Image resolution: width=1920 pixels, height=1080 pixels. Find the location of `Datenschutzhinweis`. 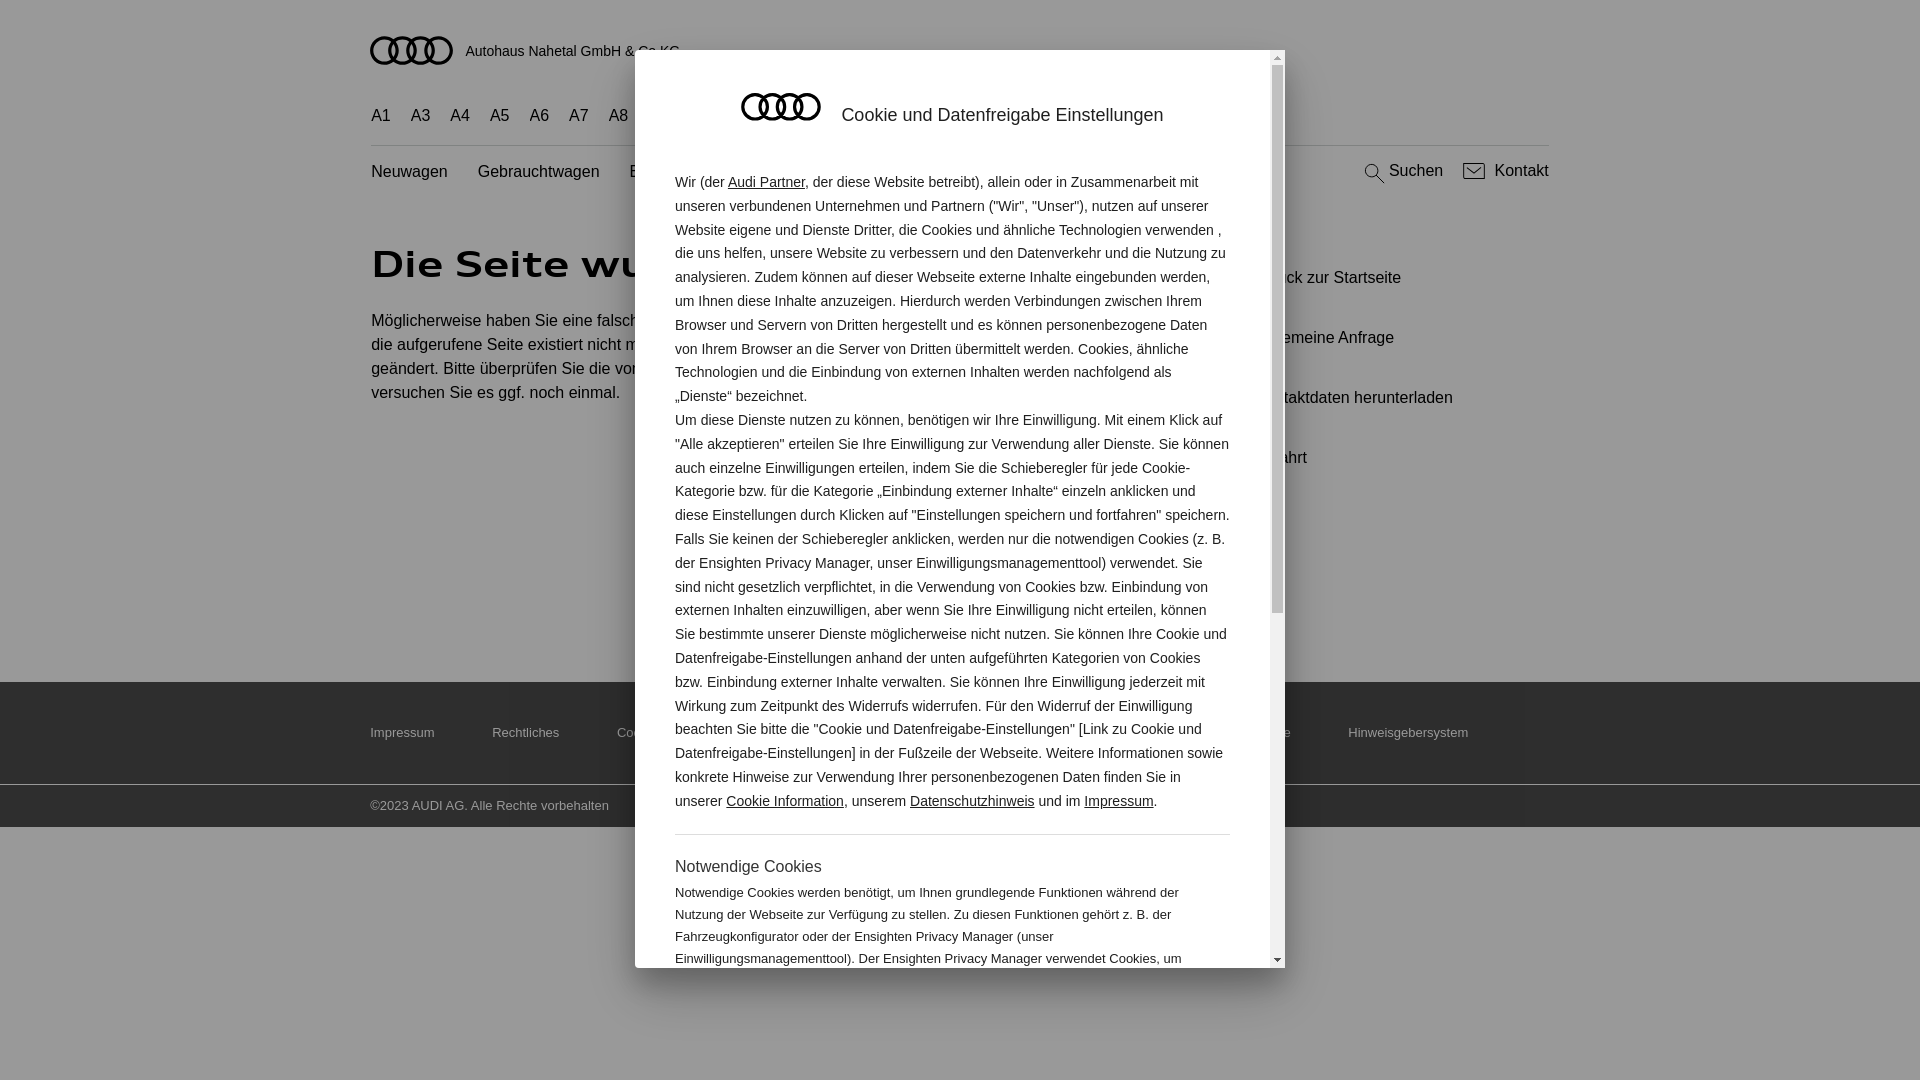

Datenschutzhinweis is located at coordinates (972, 801).